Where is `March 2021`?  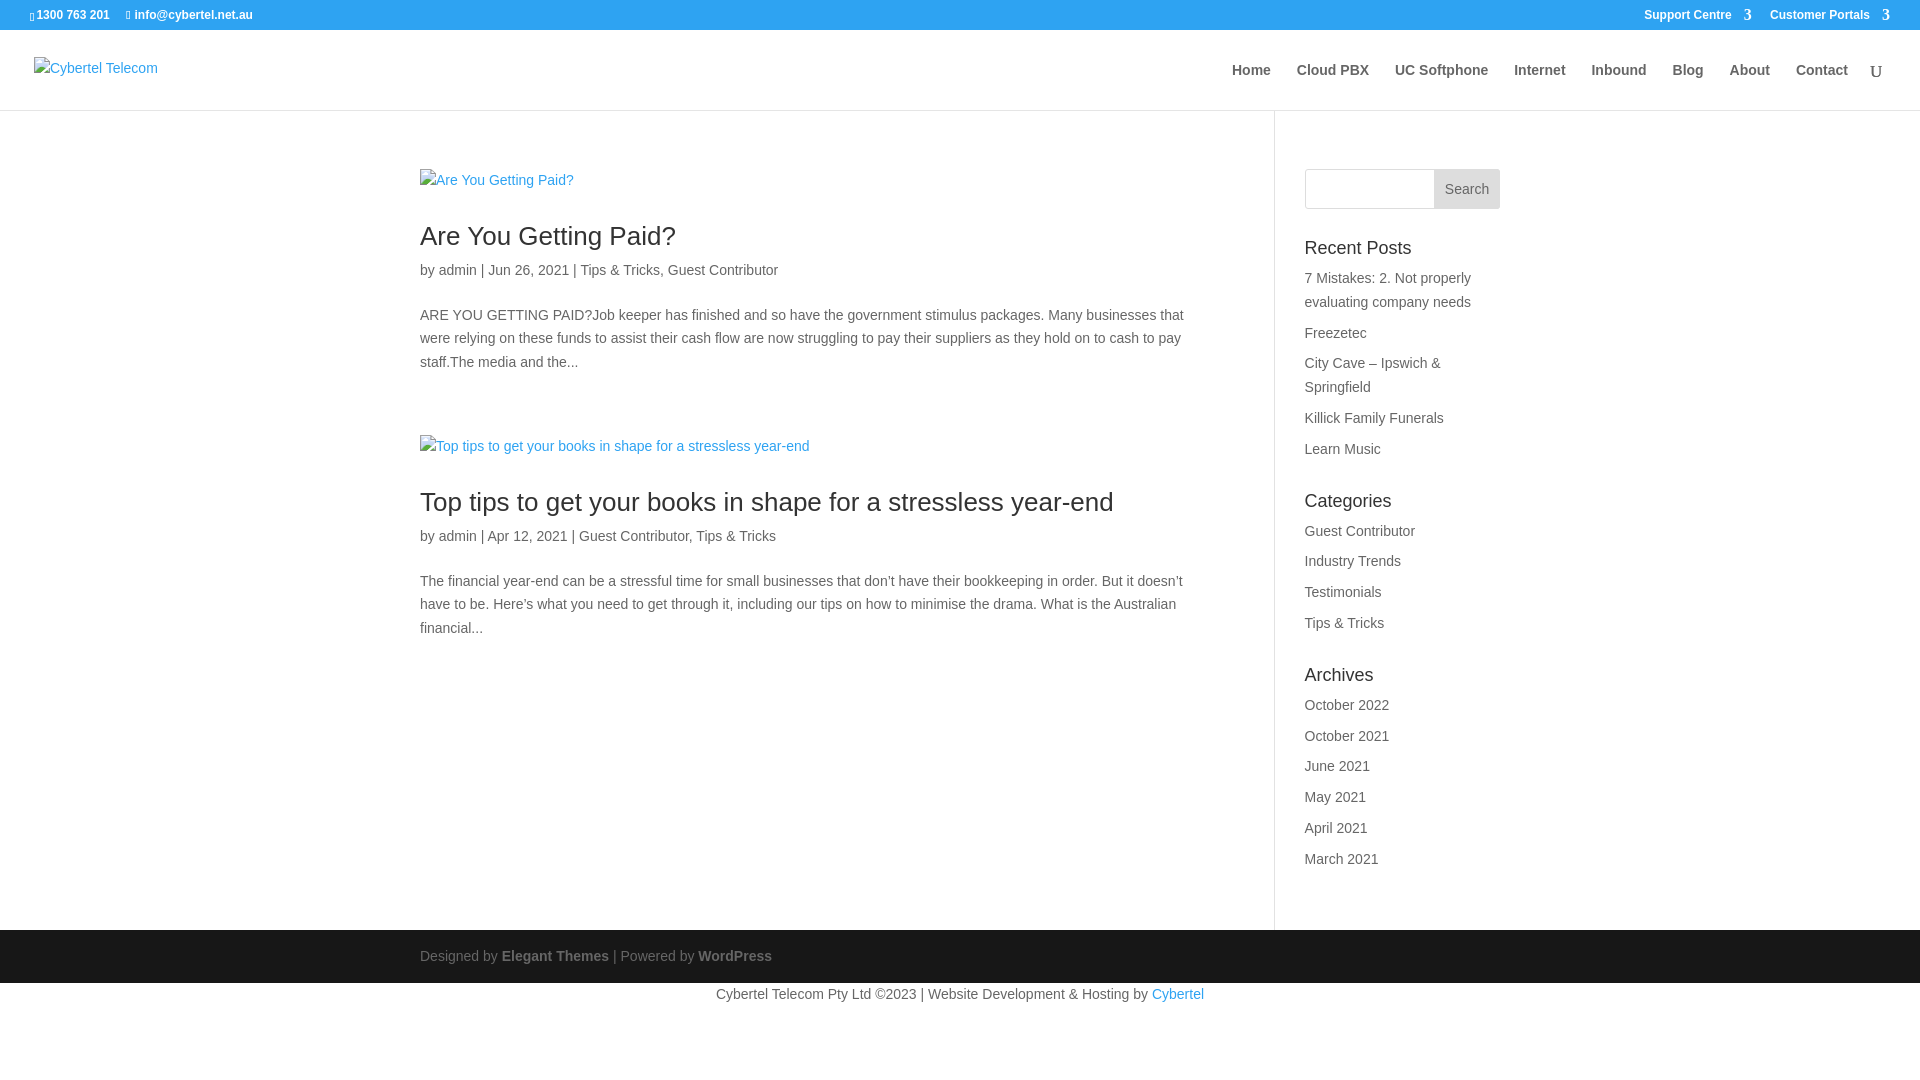
March 2021 is located at coordinates (1342, 859).